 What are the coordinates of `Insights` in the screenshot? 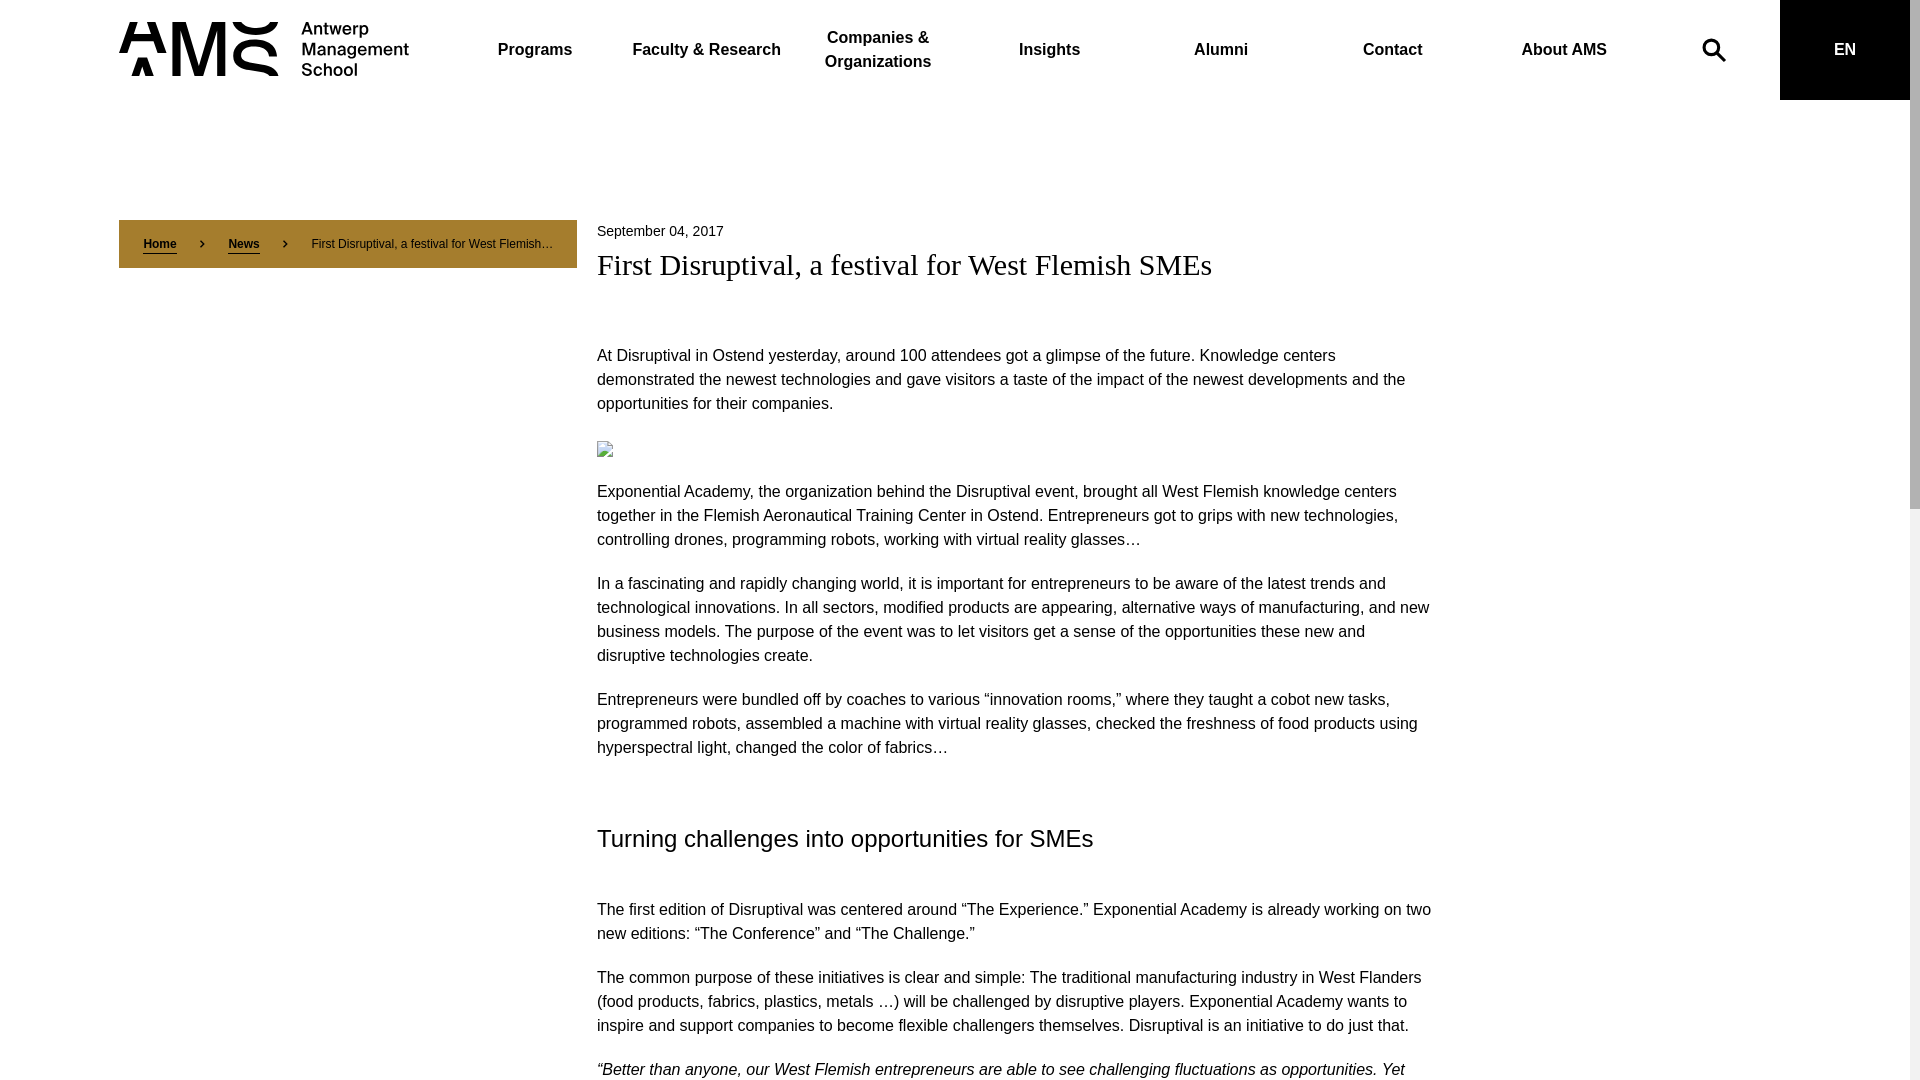 It's located at (1050, 50).